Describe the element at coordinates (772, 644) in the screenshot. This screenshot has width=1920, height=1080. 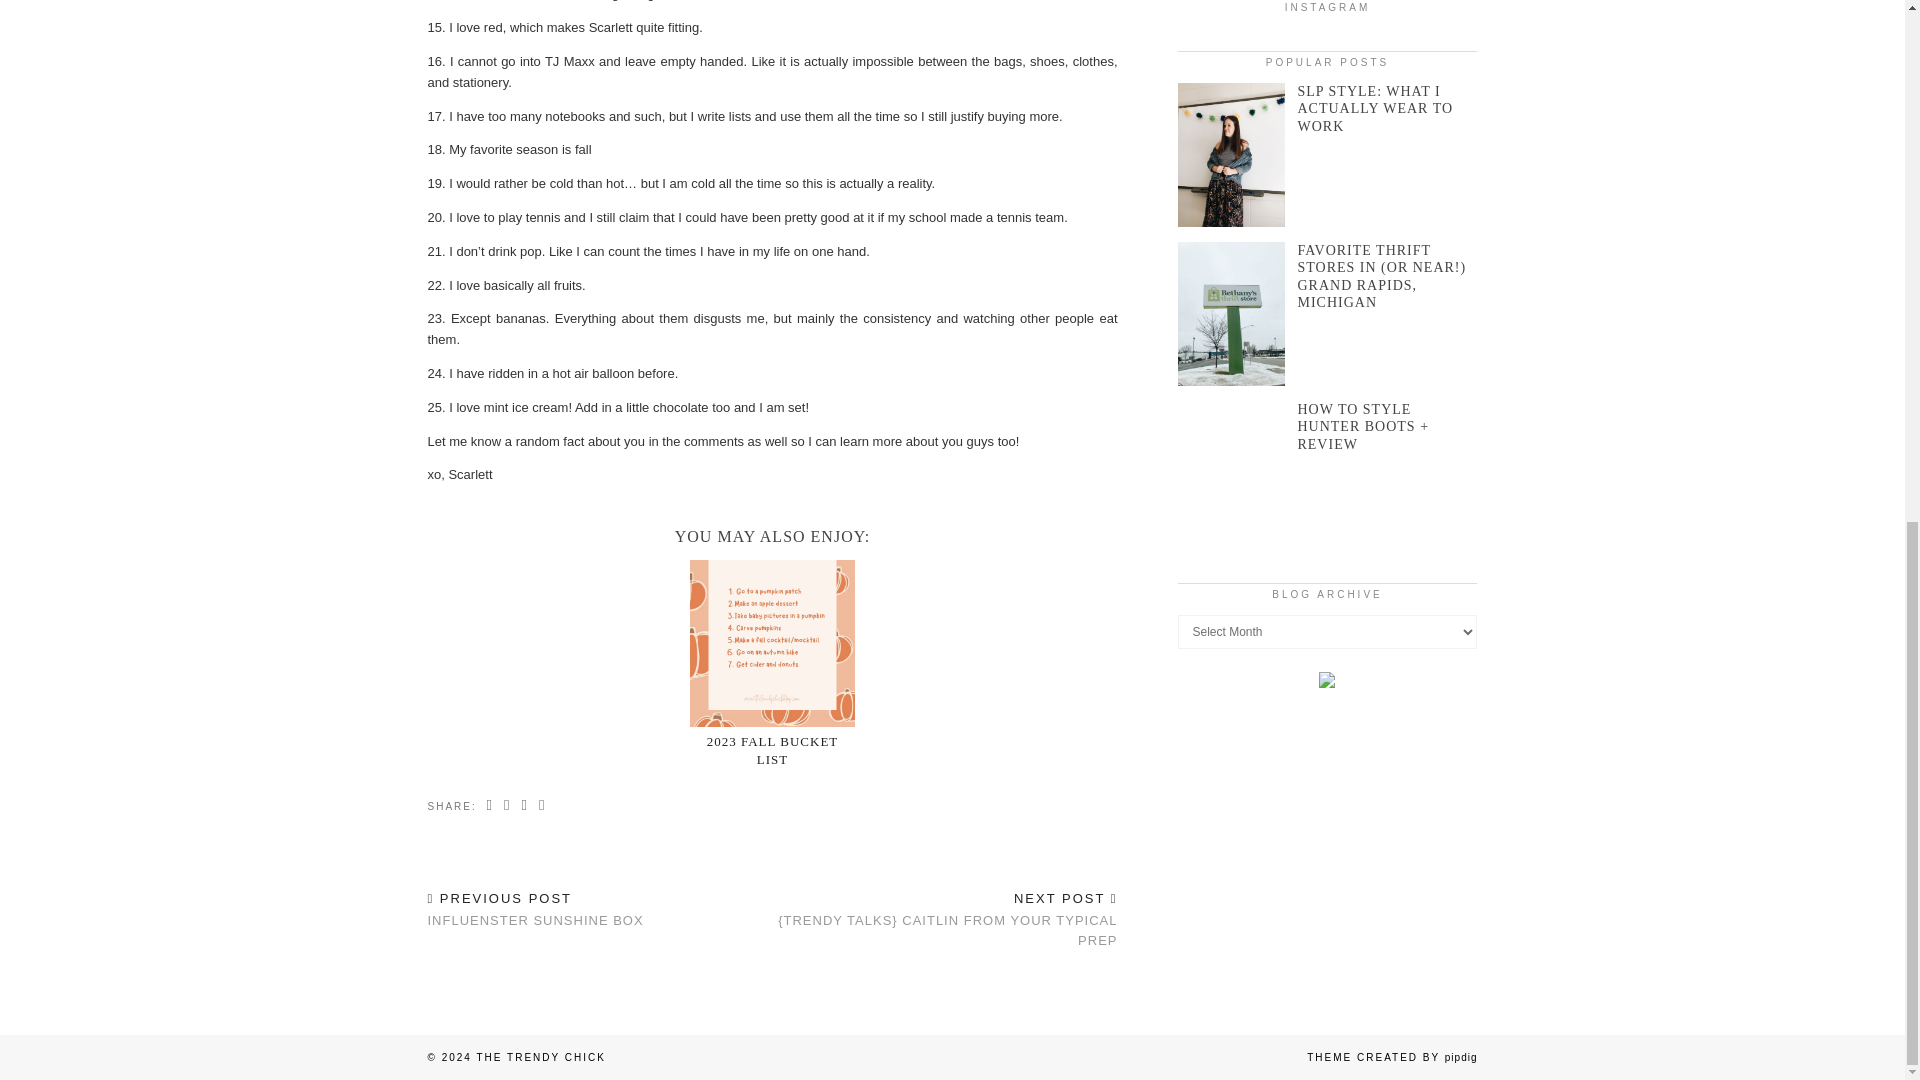
I see `2023 Fall Bucket List` at that location.